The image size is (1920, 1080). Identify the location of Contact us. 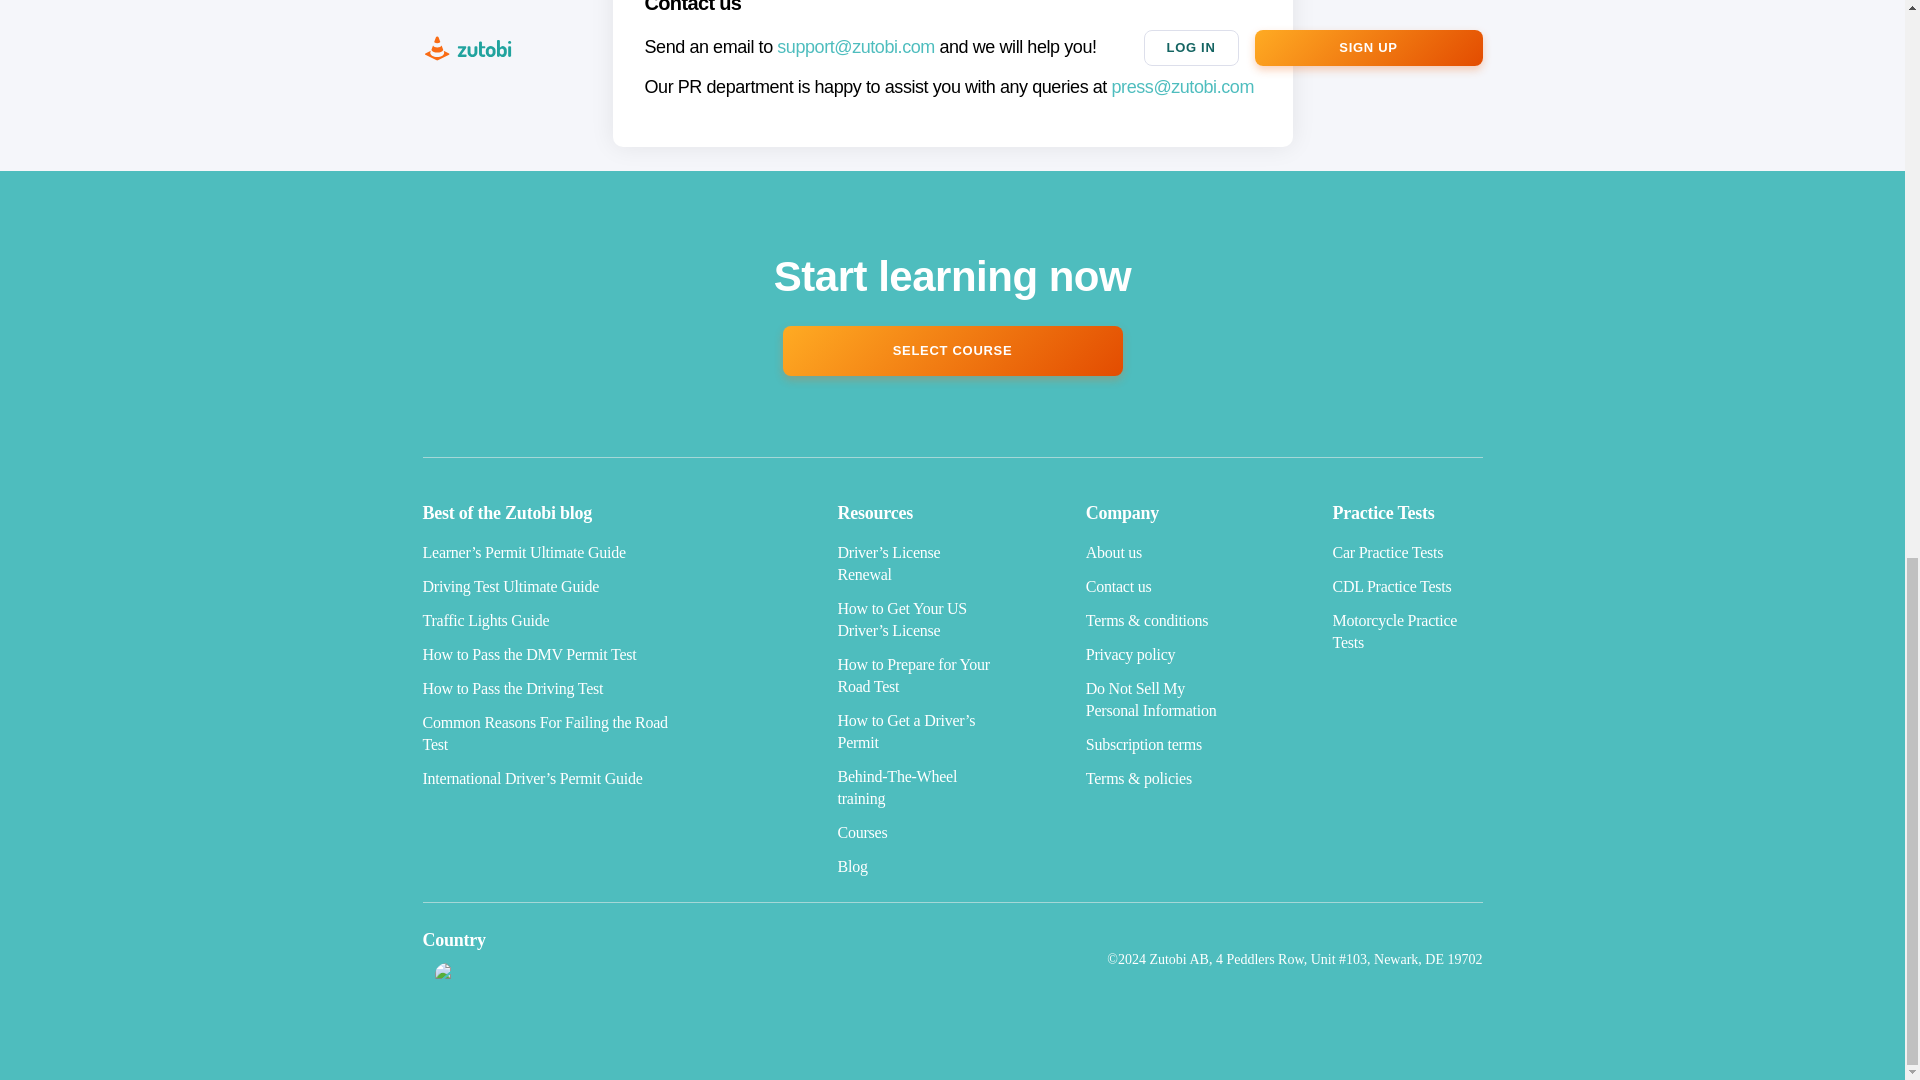
(1119, 586).